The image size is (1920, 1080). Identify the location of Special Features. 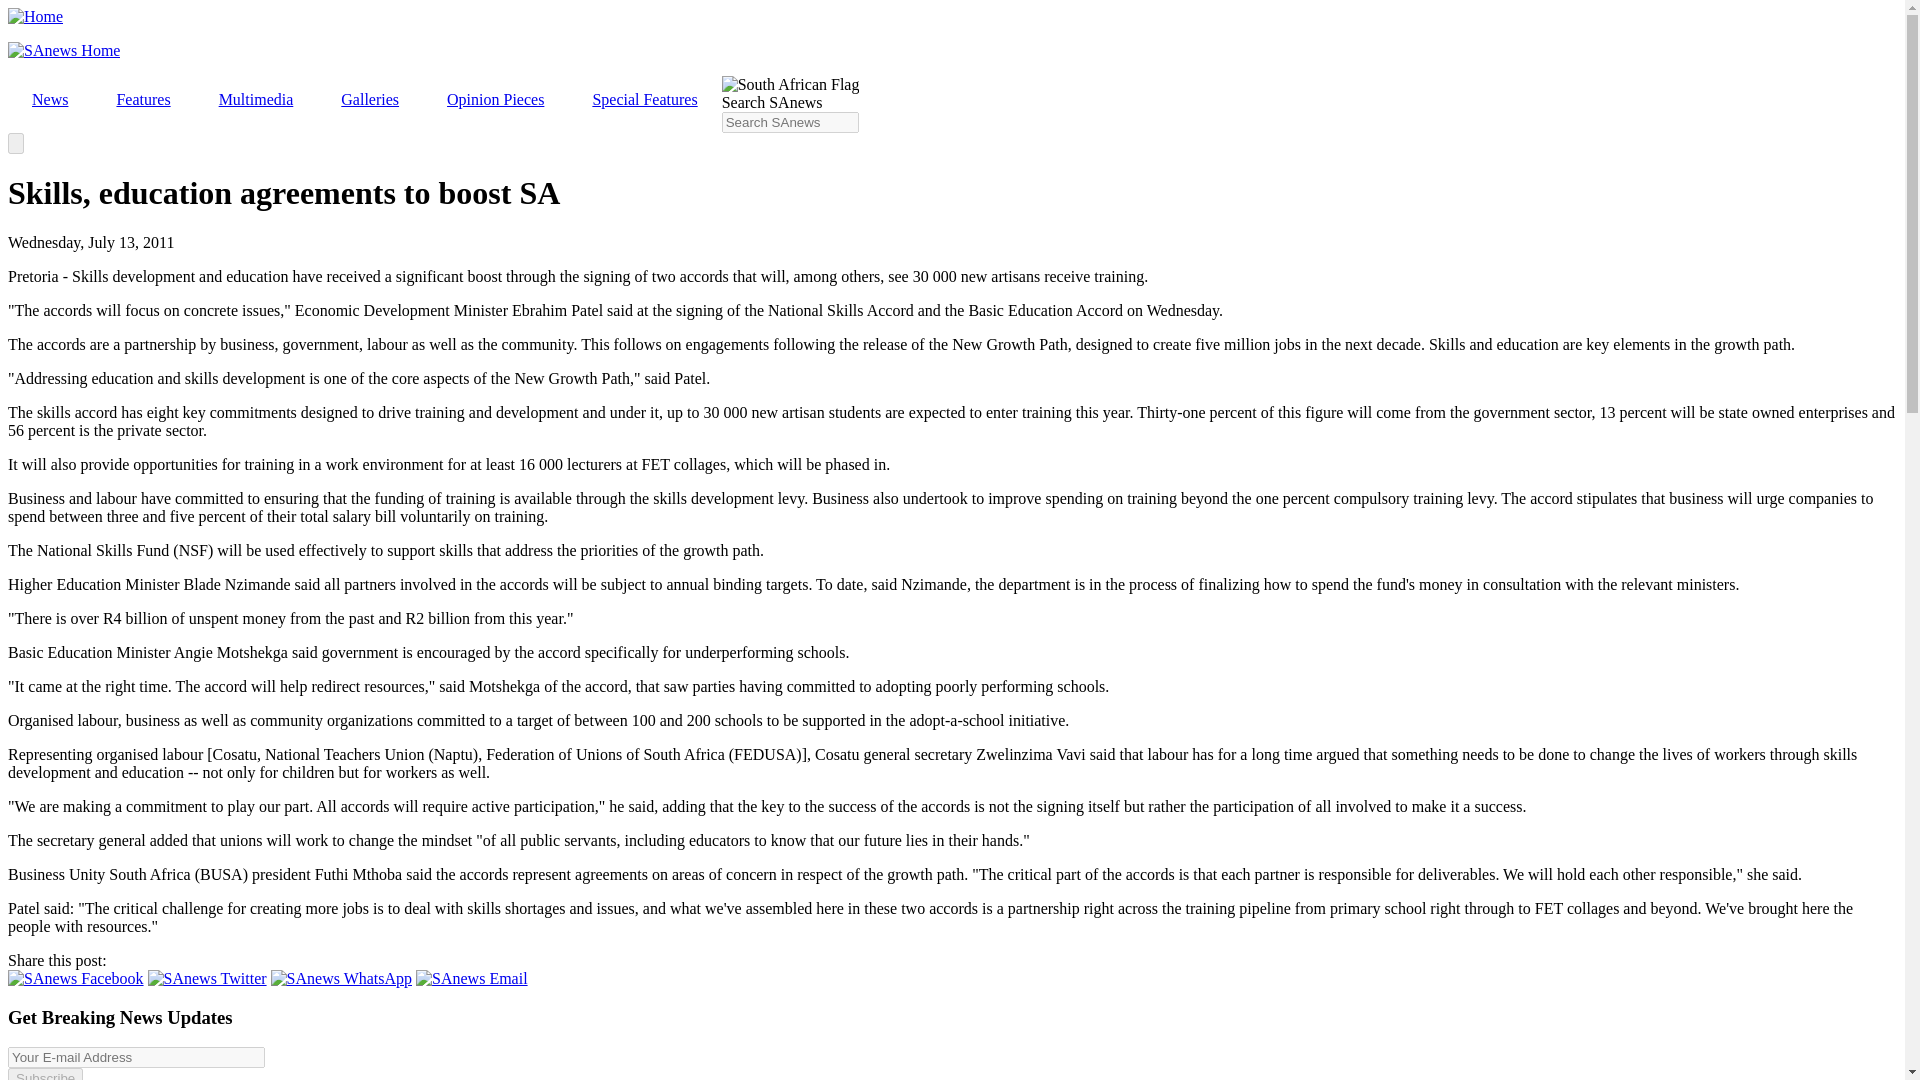
(644, 100).